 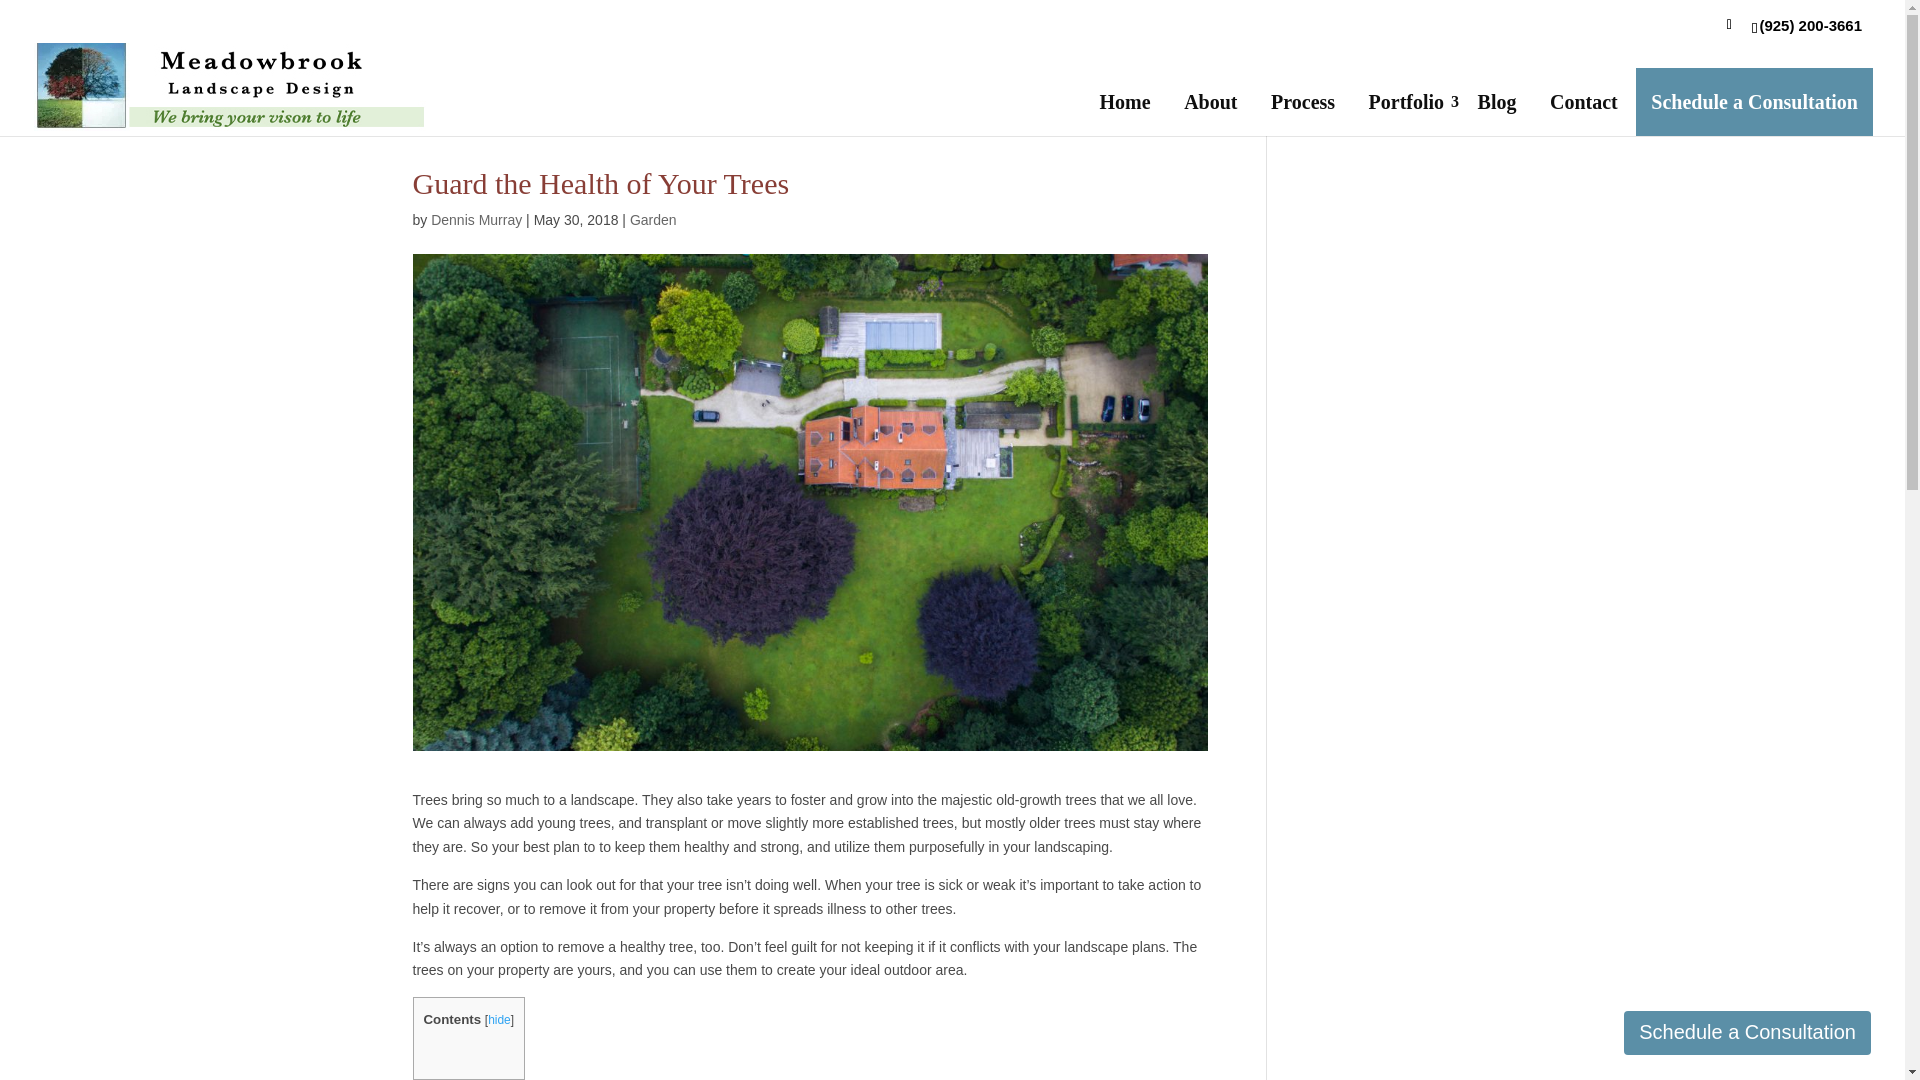 I want to click on Garden, so click(x=653, y=219).